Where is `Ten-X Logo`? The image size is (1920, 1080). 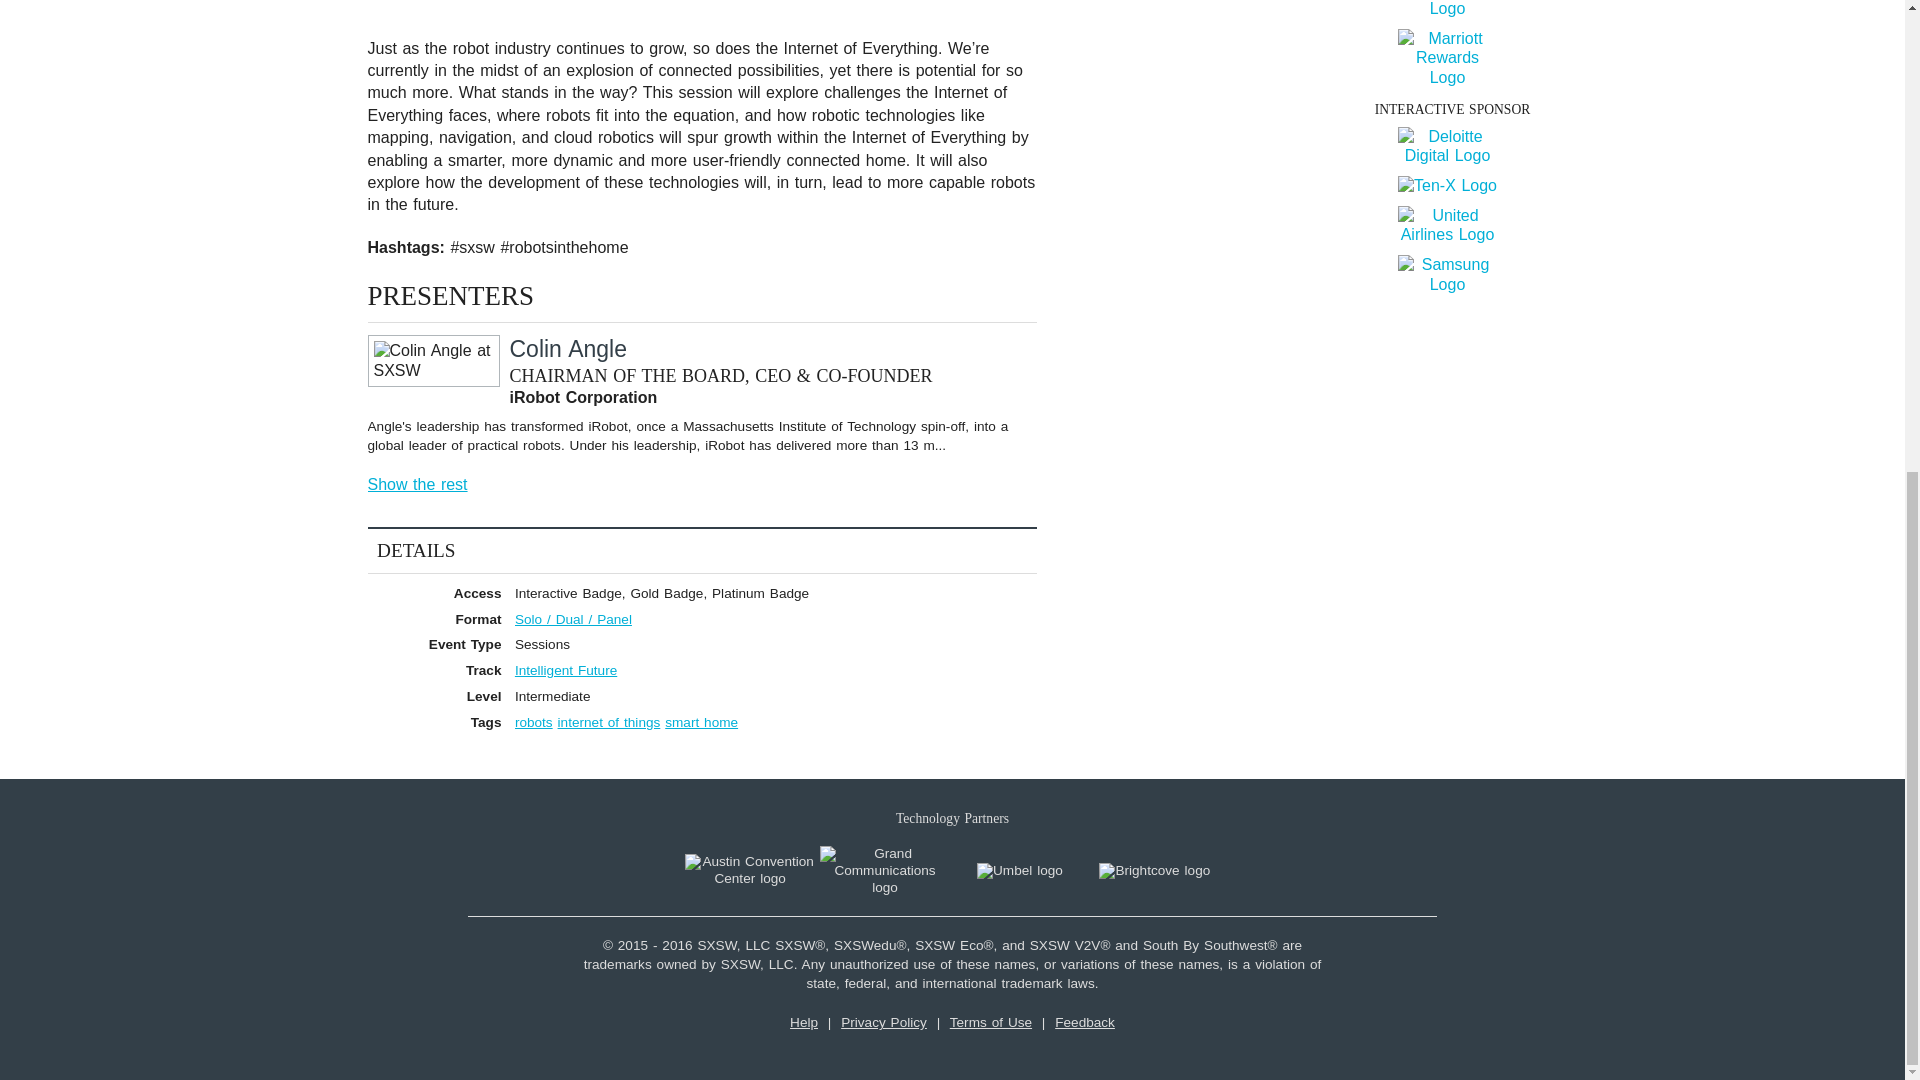
Ten-X Logo is located at coordinates (1447, 186).